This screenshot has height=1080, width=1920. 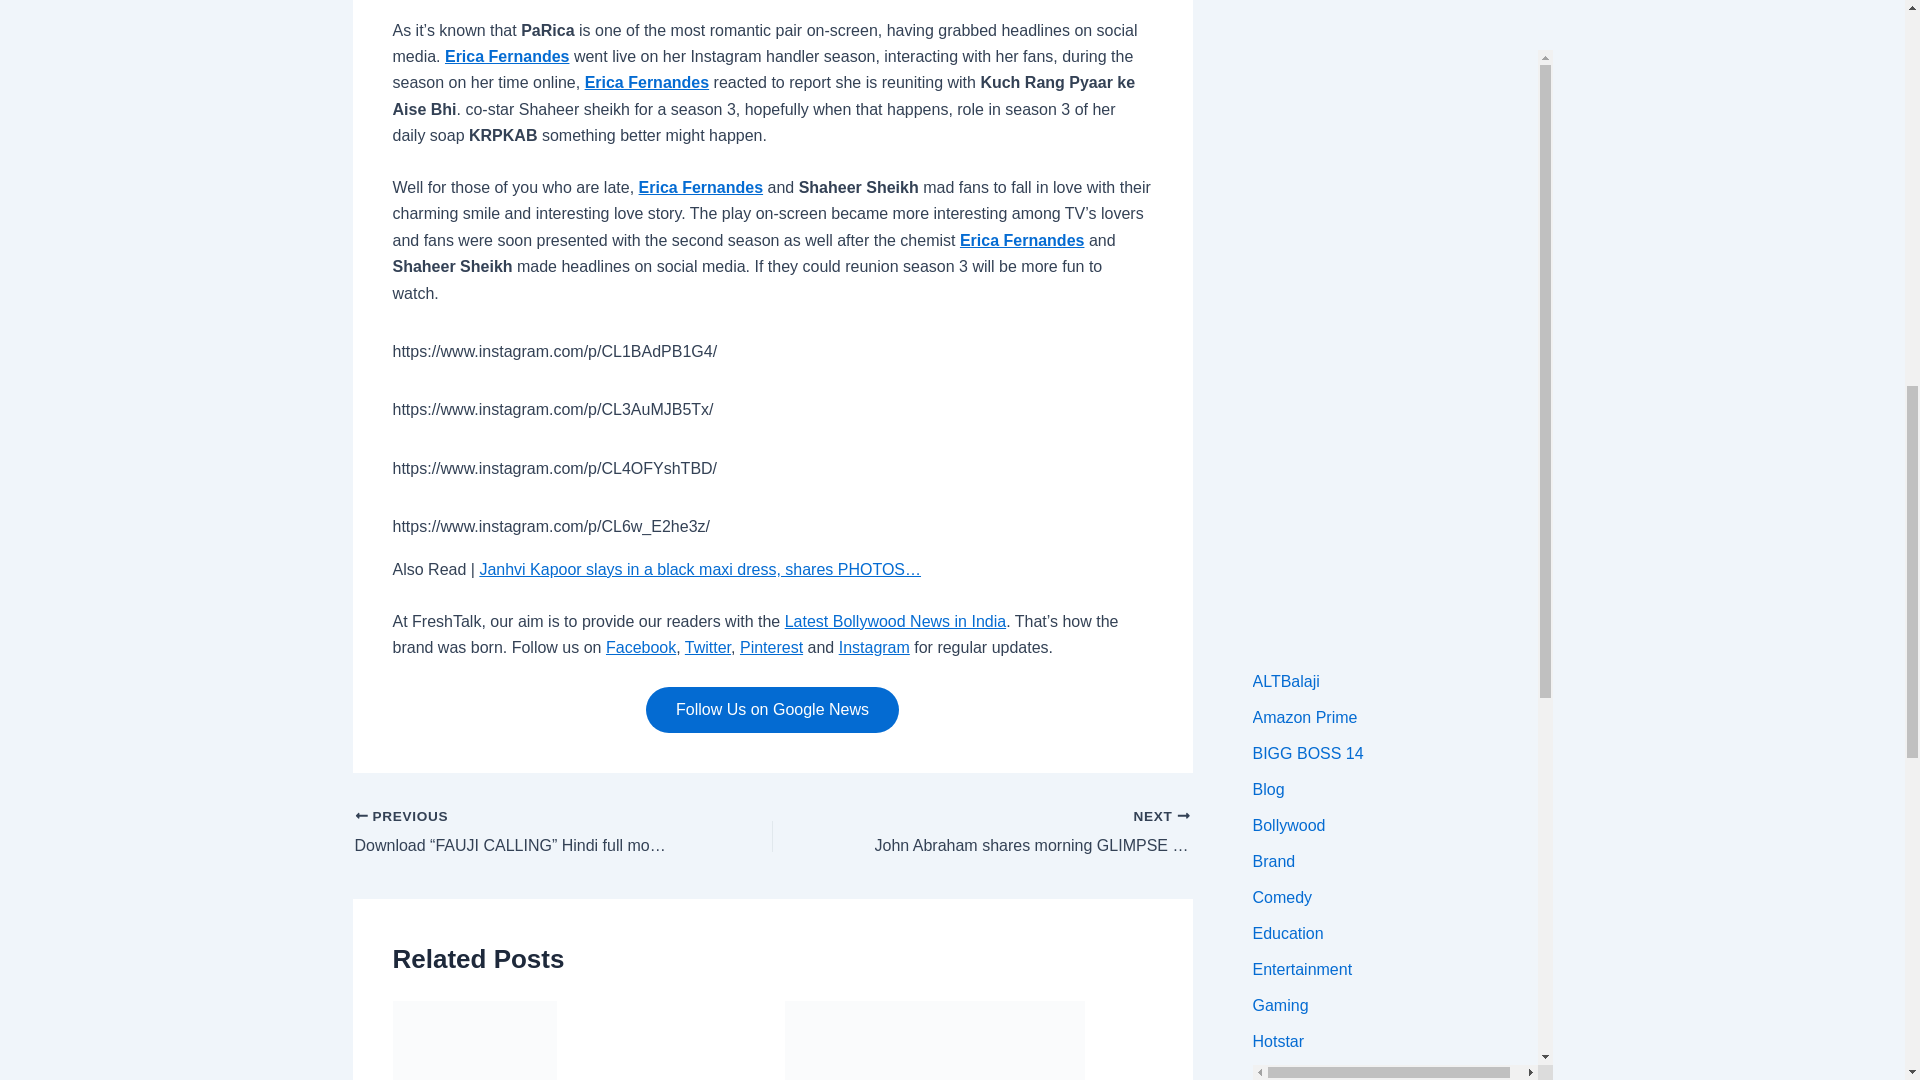 I want to click on Erica Fernandes, so click(x=648, y=82).